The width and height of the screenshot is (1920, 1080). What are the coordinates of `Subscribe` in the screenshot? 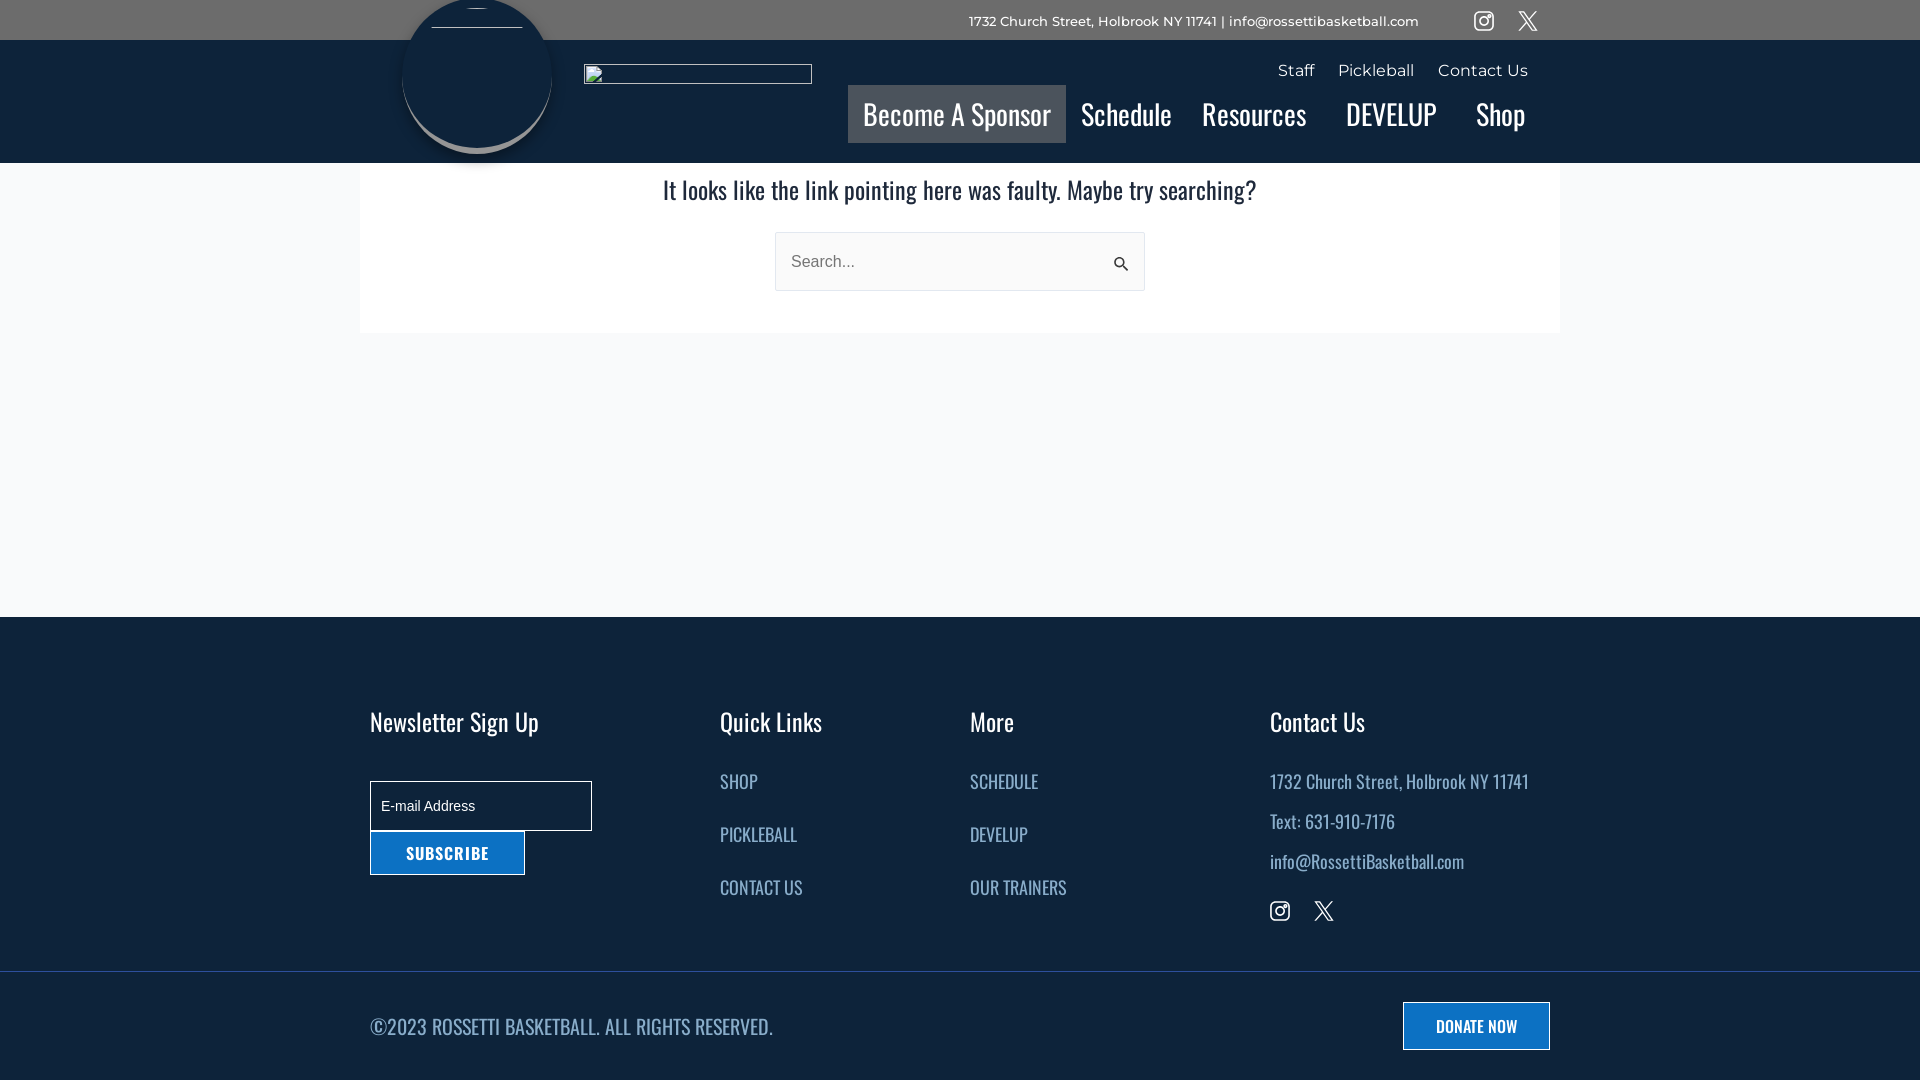 It's located at (448, 853).